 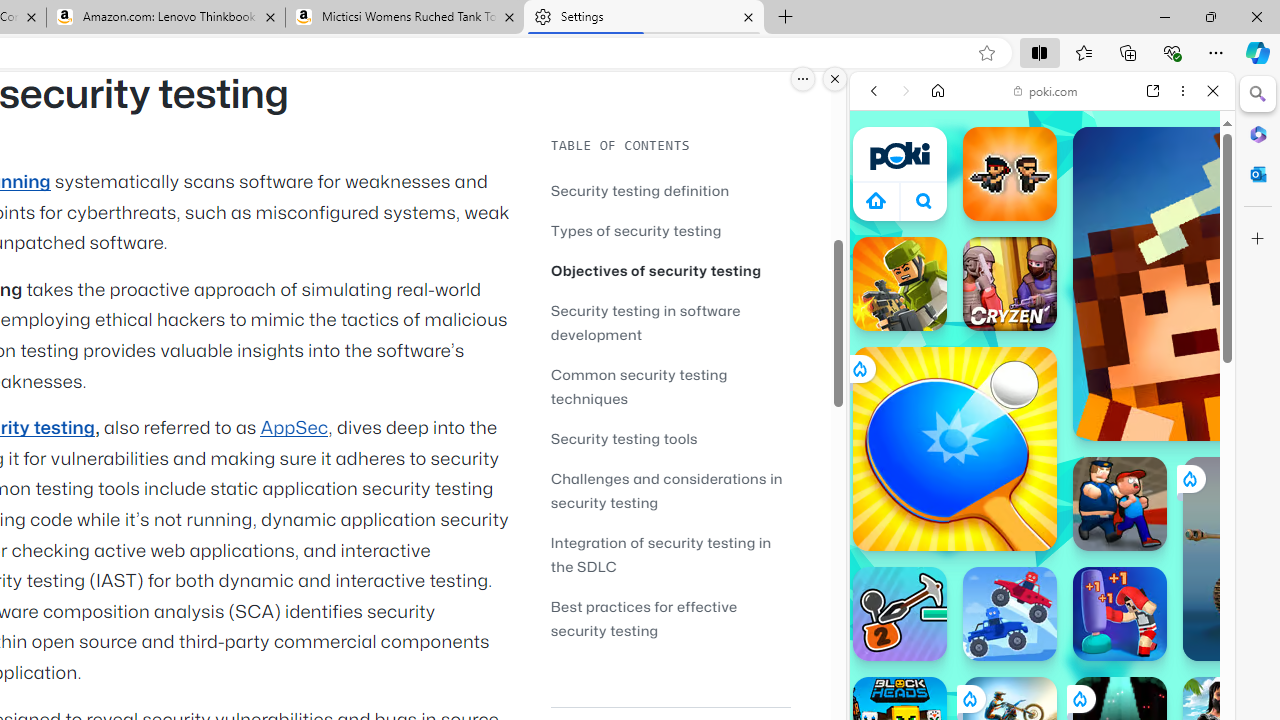 I want to click on Show More Two Player Games, so click(x=1164, y=570).